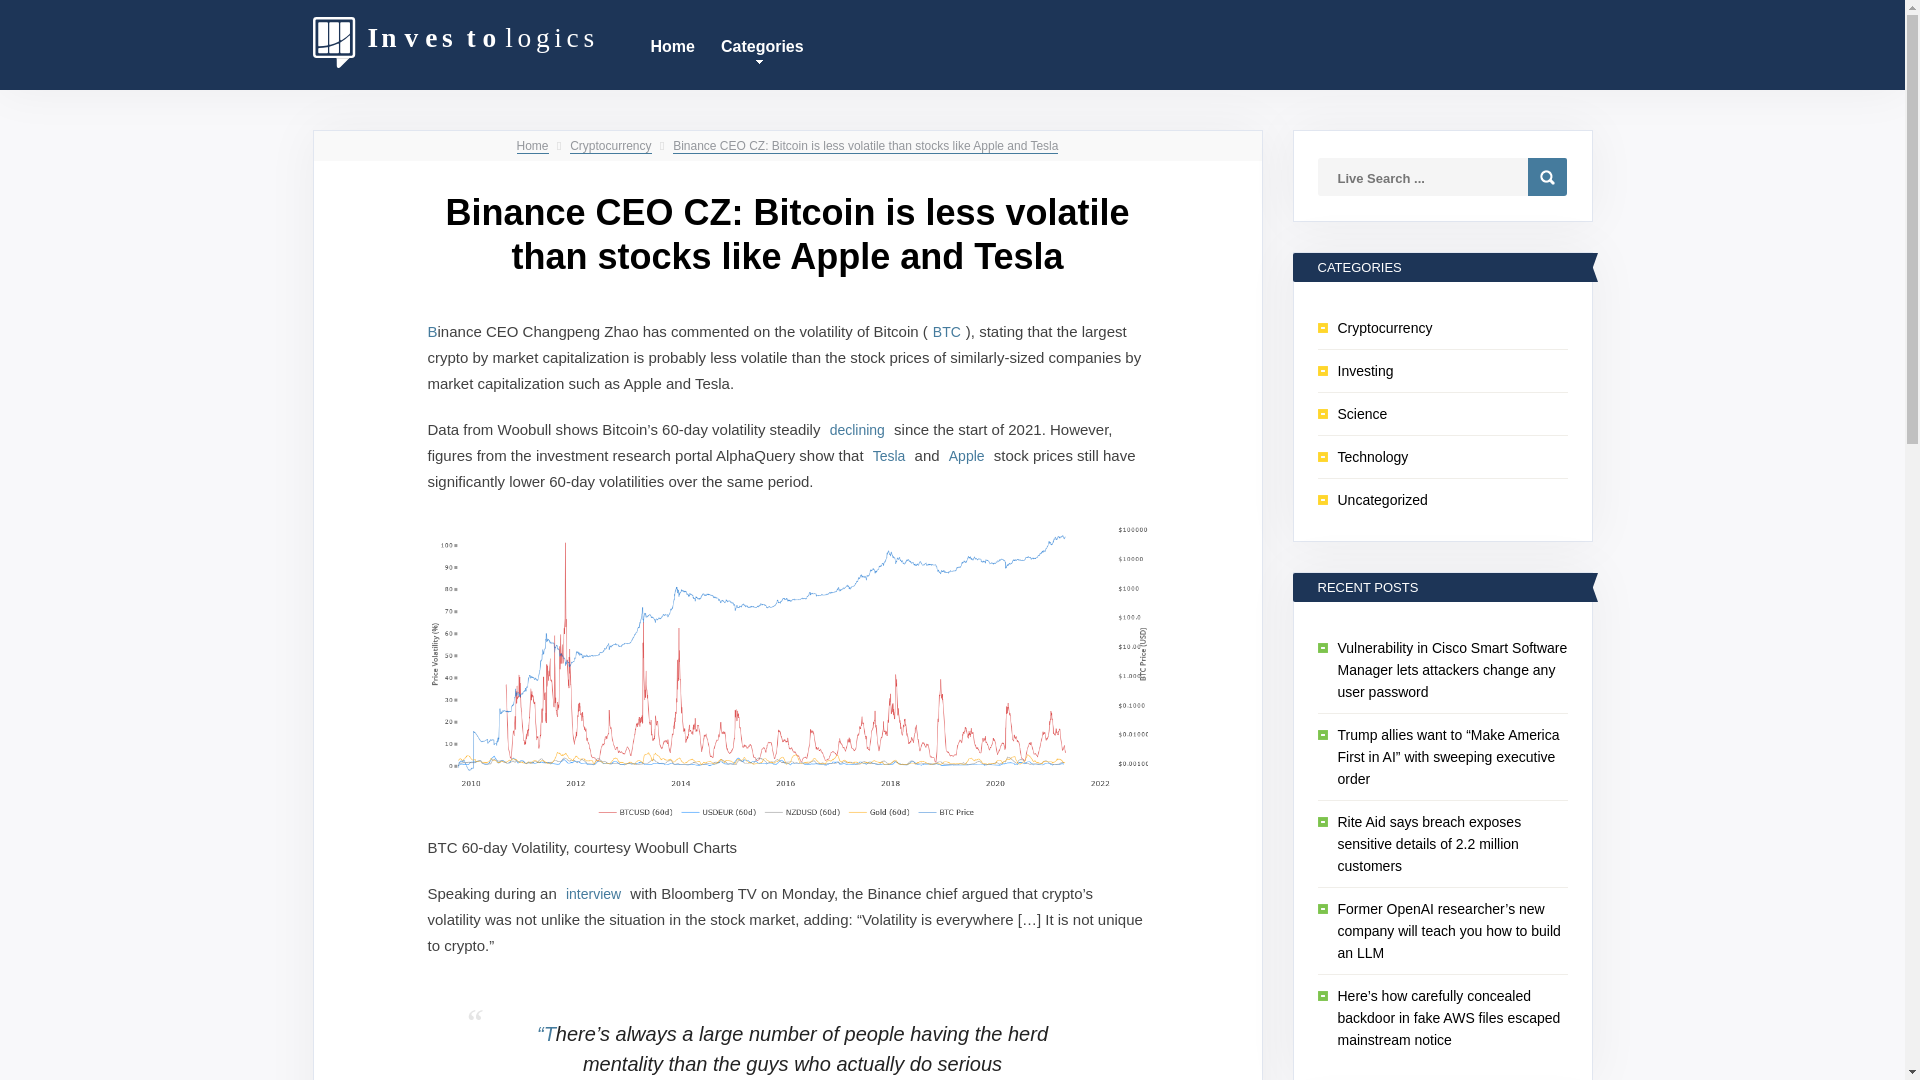 This screenshot has width=1920, height=1080. What do you see at coordinates (967, 456) in the screenshot?
I see `Apple` at bounding box center [967, 456].